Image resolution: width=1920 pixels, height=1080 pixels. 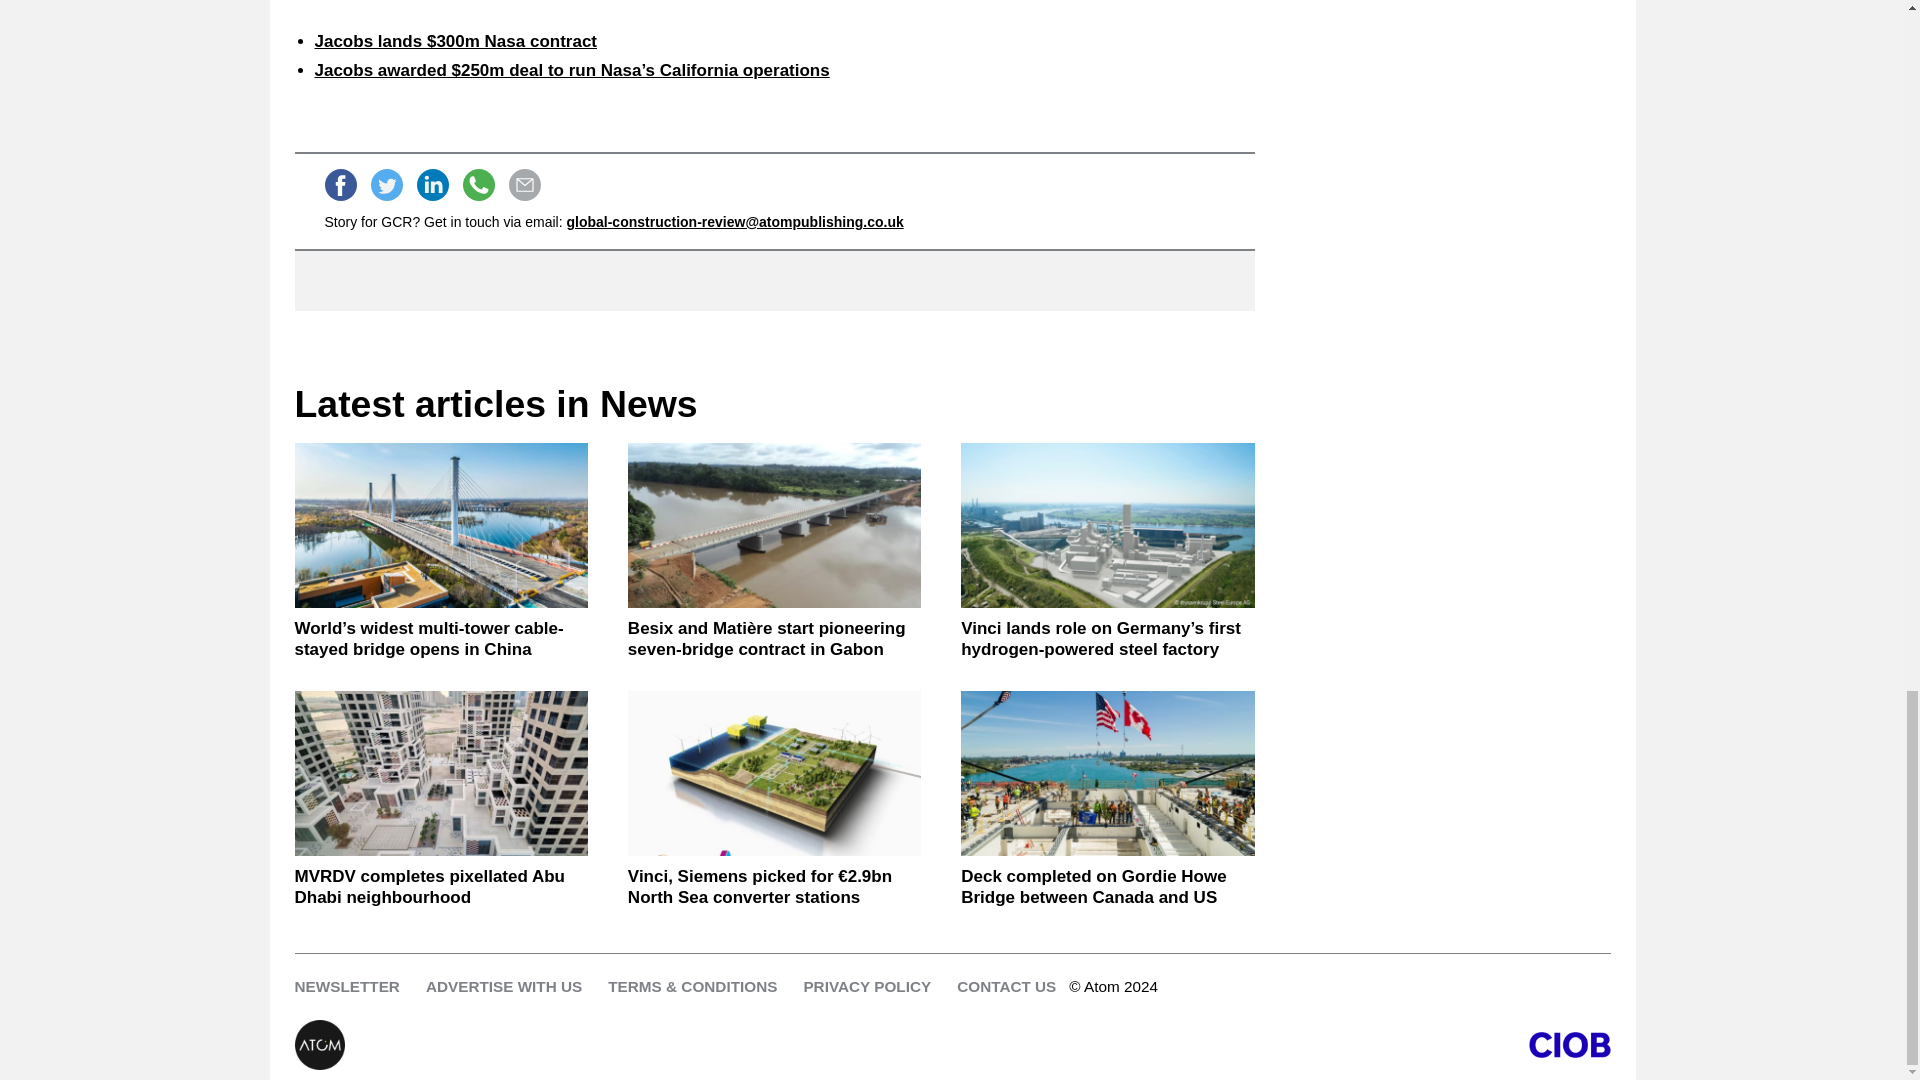 What do you see at coordinates (524, 184) in the screenshot?
I see `Send email` at bounding box center [524, 184].